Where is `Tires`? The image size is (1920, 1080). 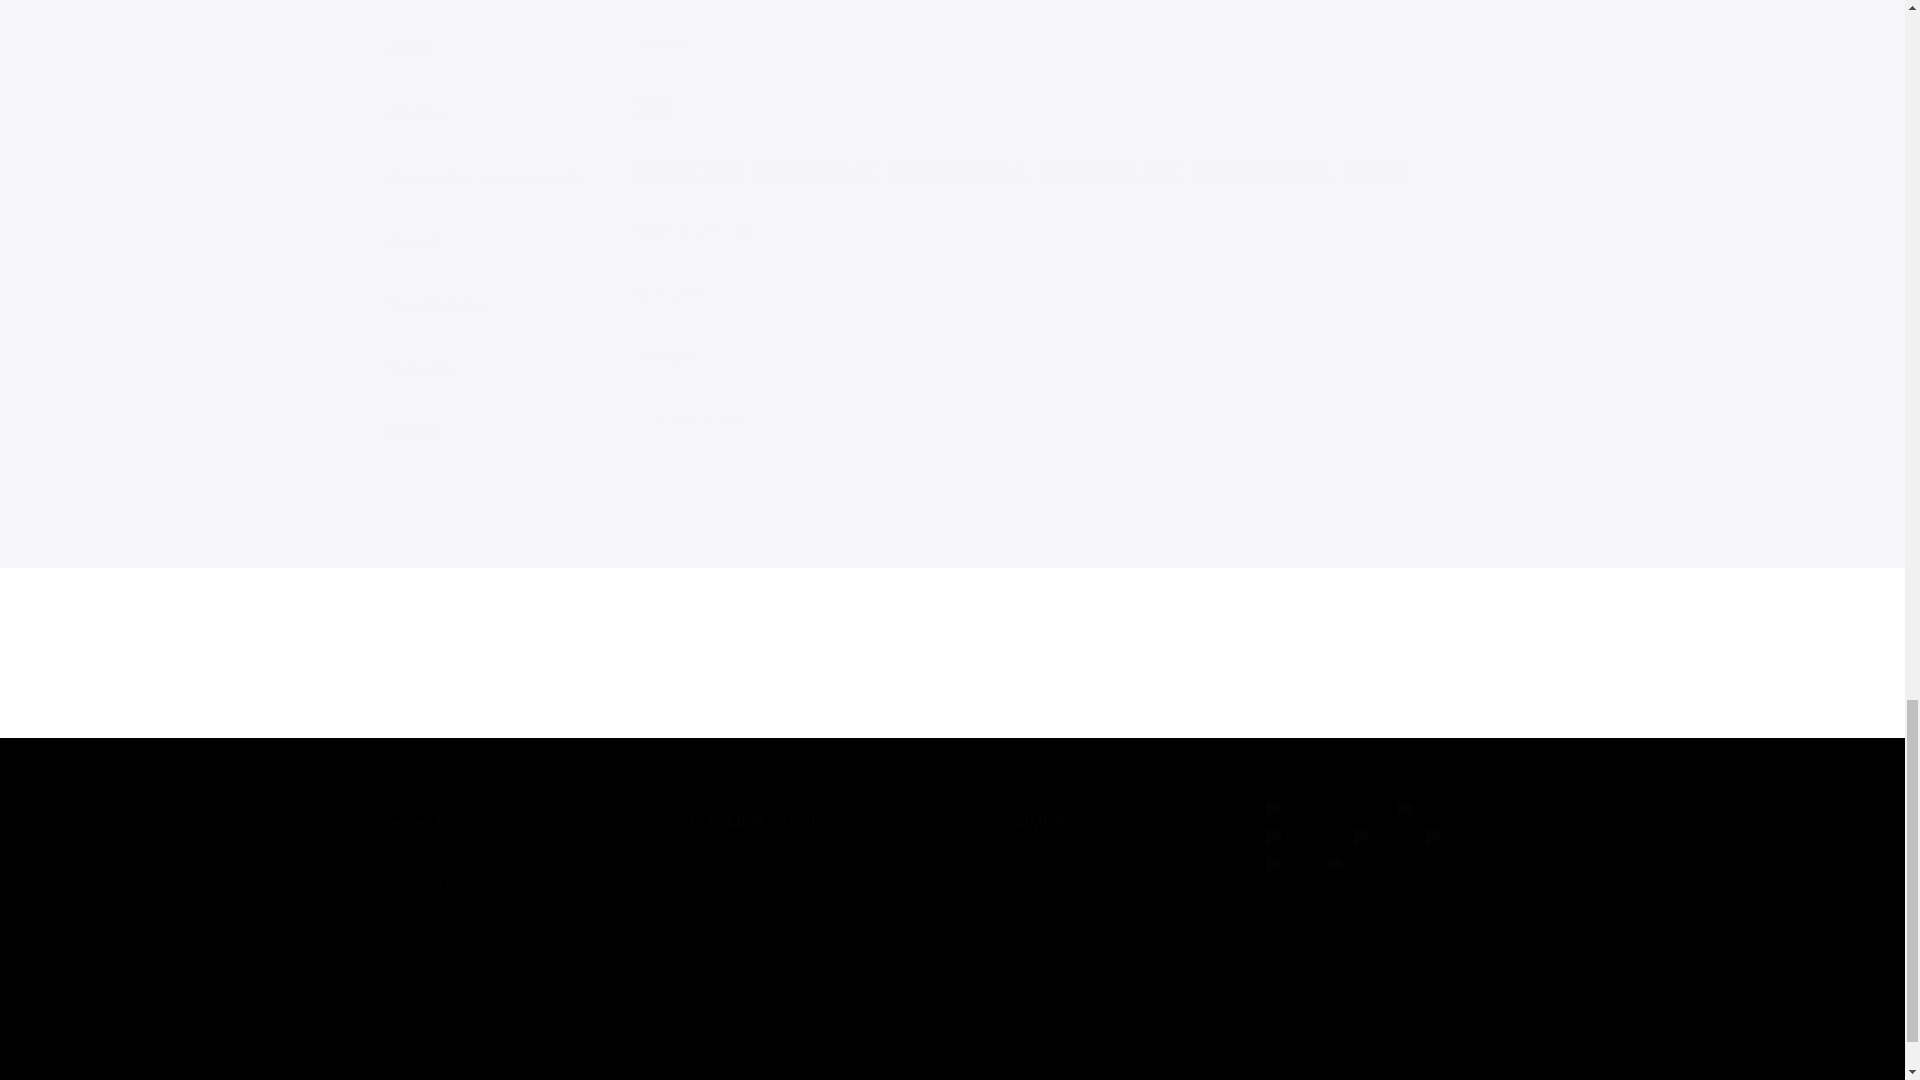
Tires is located at coordinates (652, 105).